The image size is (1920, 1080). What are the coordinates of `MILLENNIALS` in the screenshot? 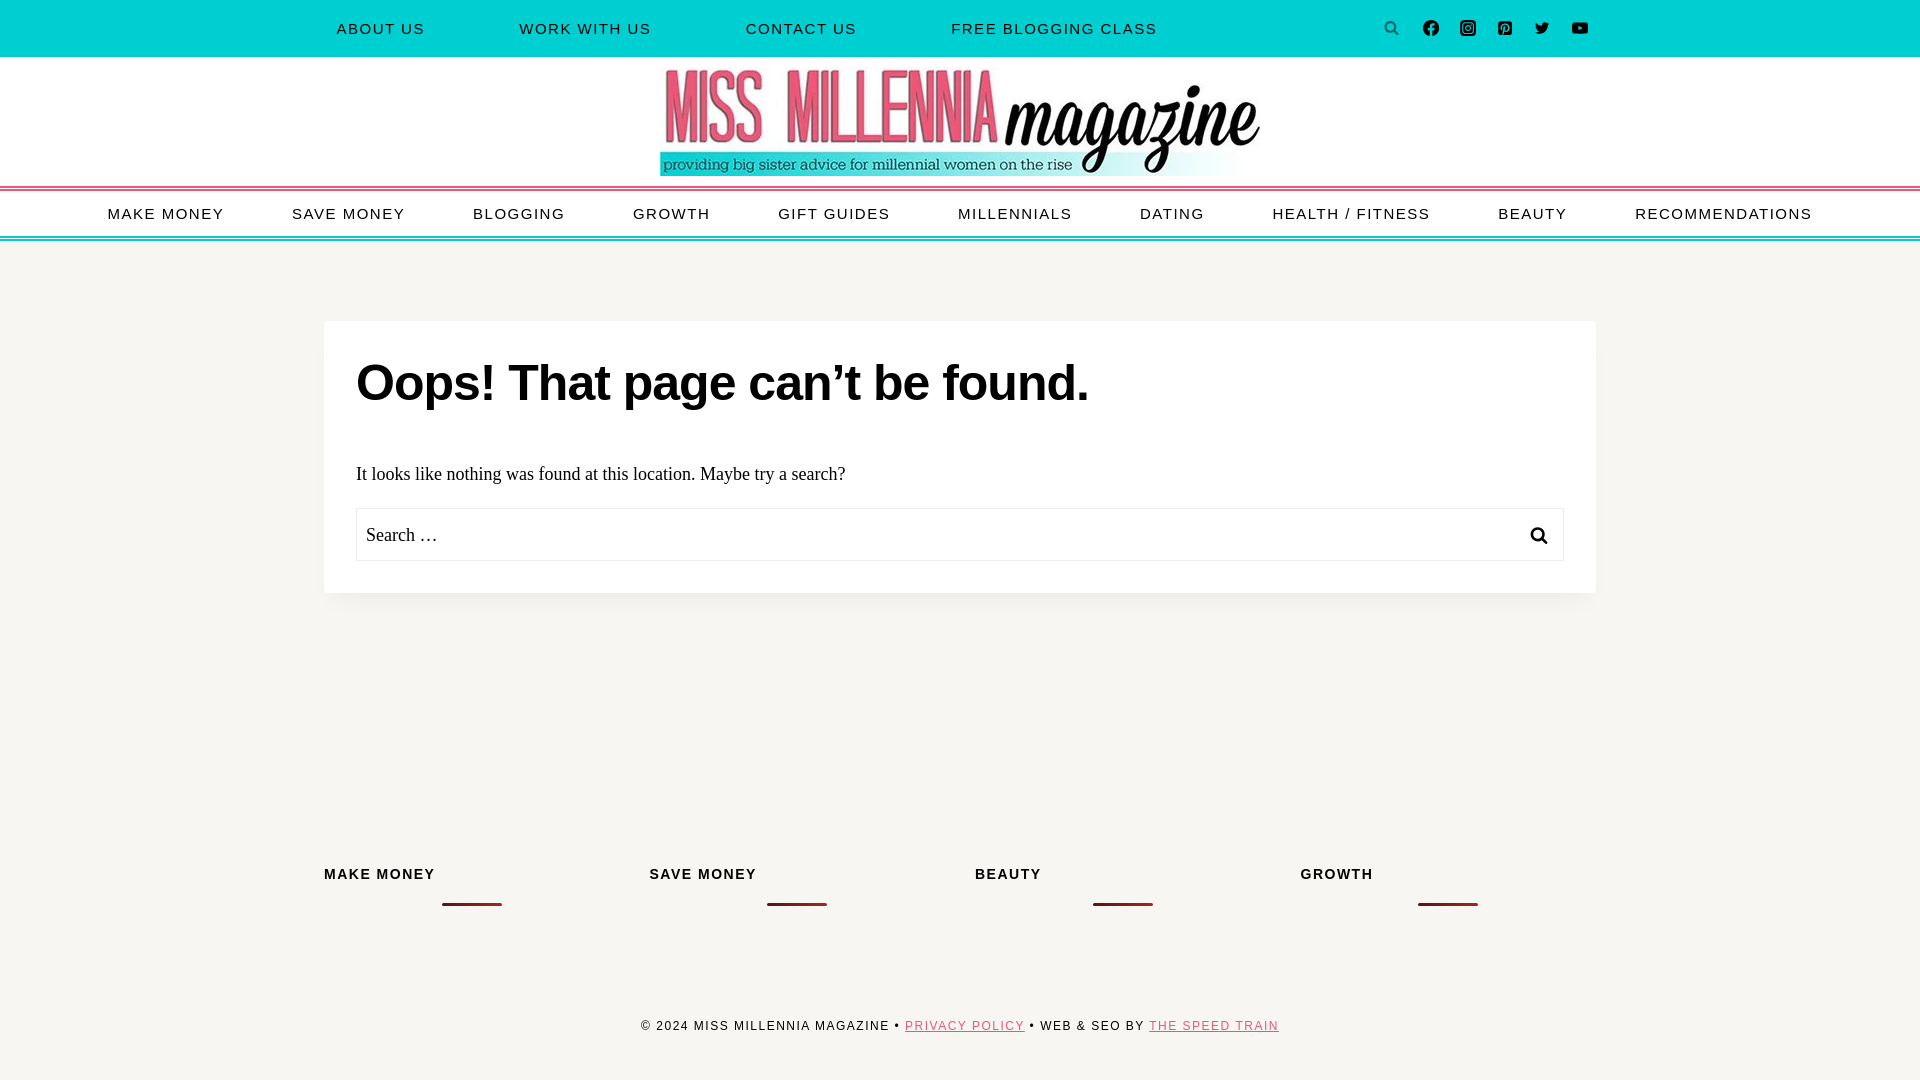 It's located at (1014, 214).